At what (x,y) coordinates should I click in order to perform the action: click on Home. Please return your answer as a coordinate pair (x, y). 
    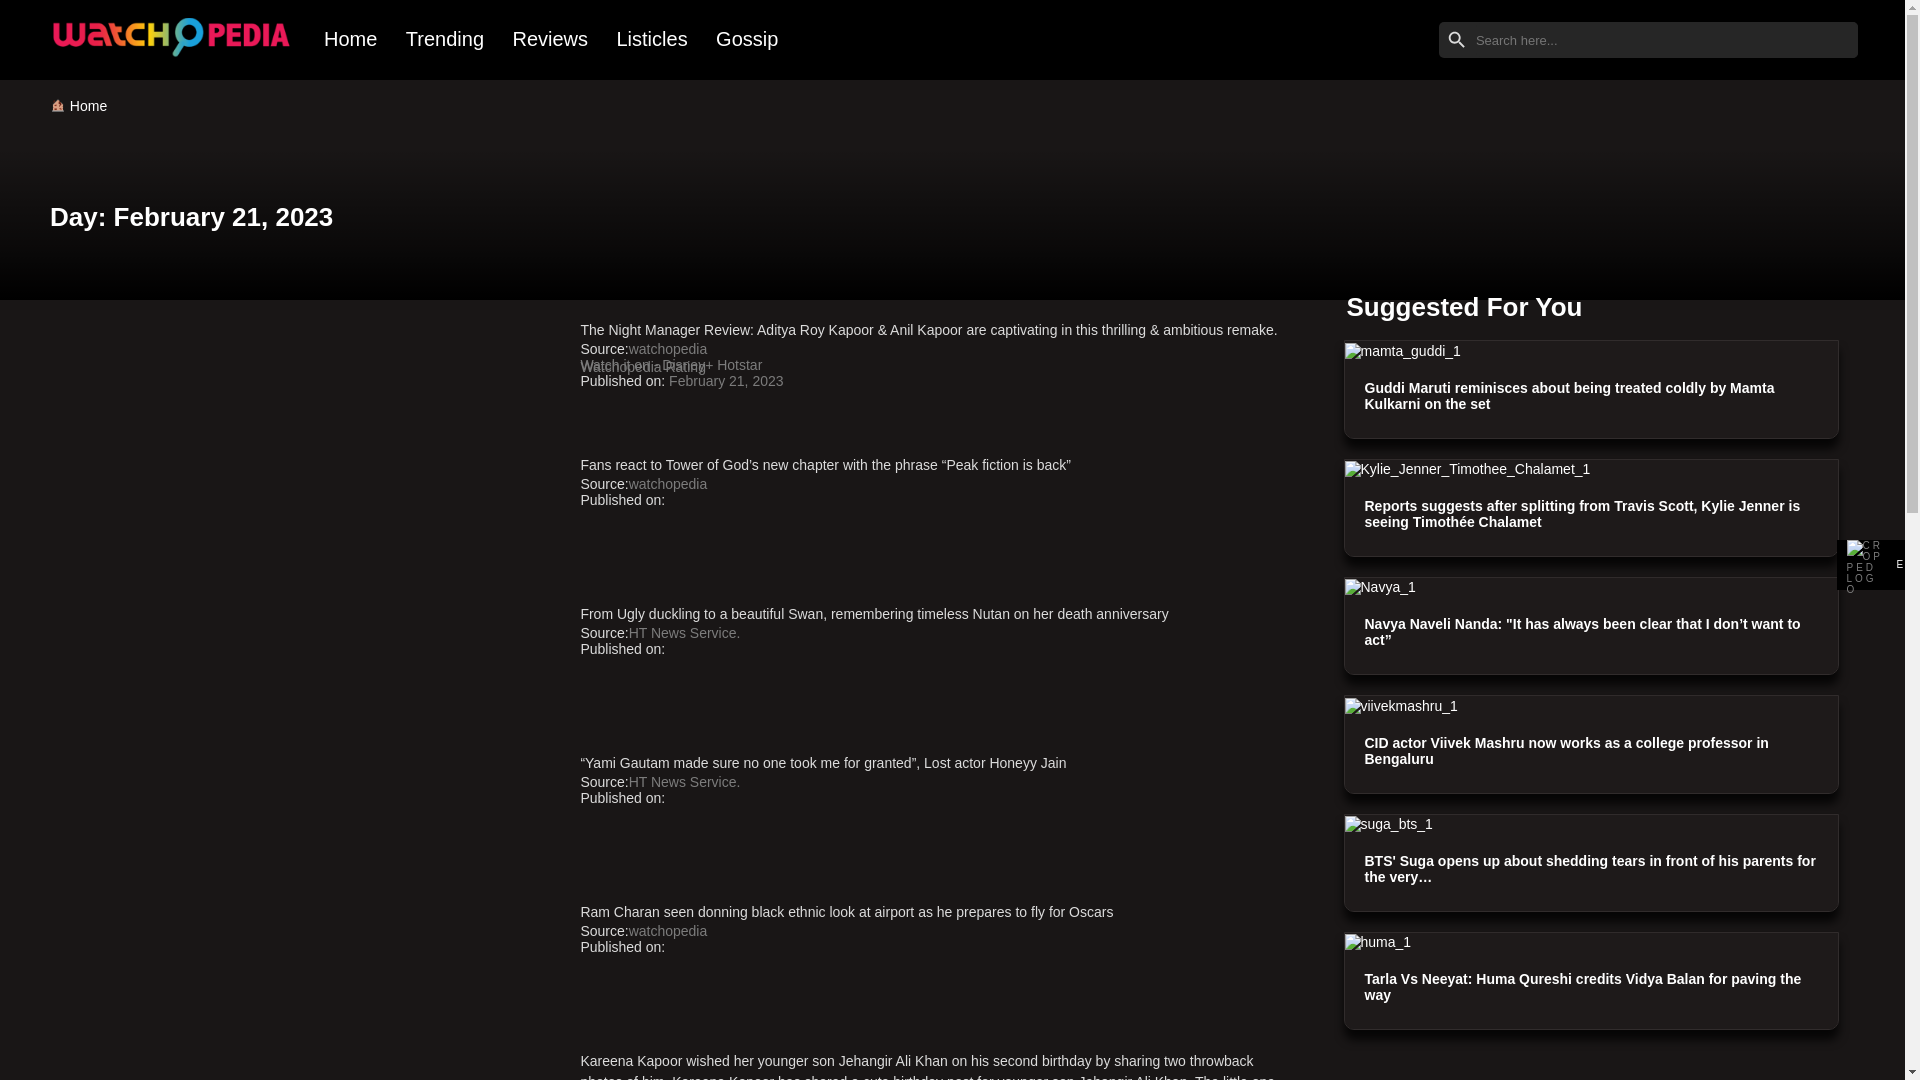
    Looking at the image, I should click on (350, 39).